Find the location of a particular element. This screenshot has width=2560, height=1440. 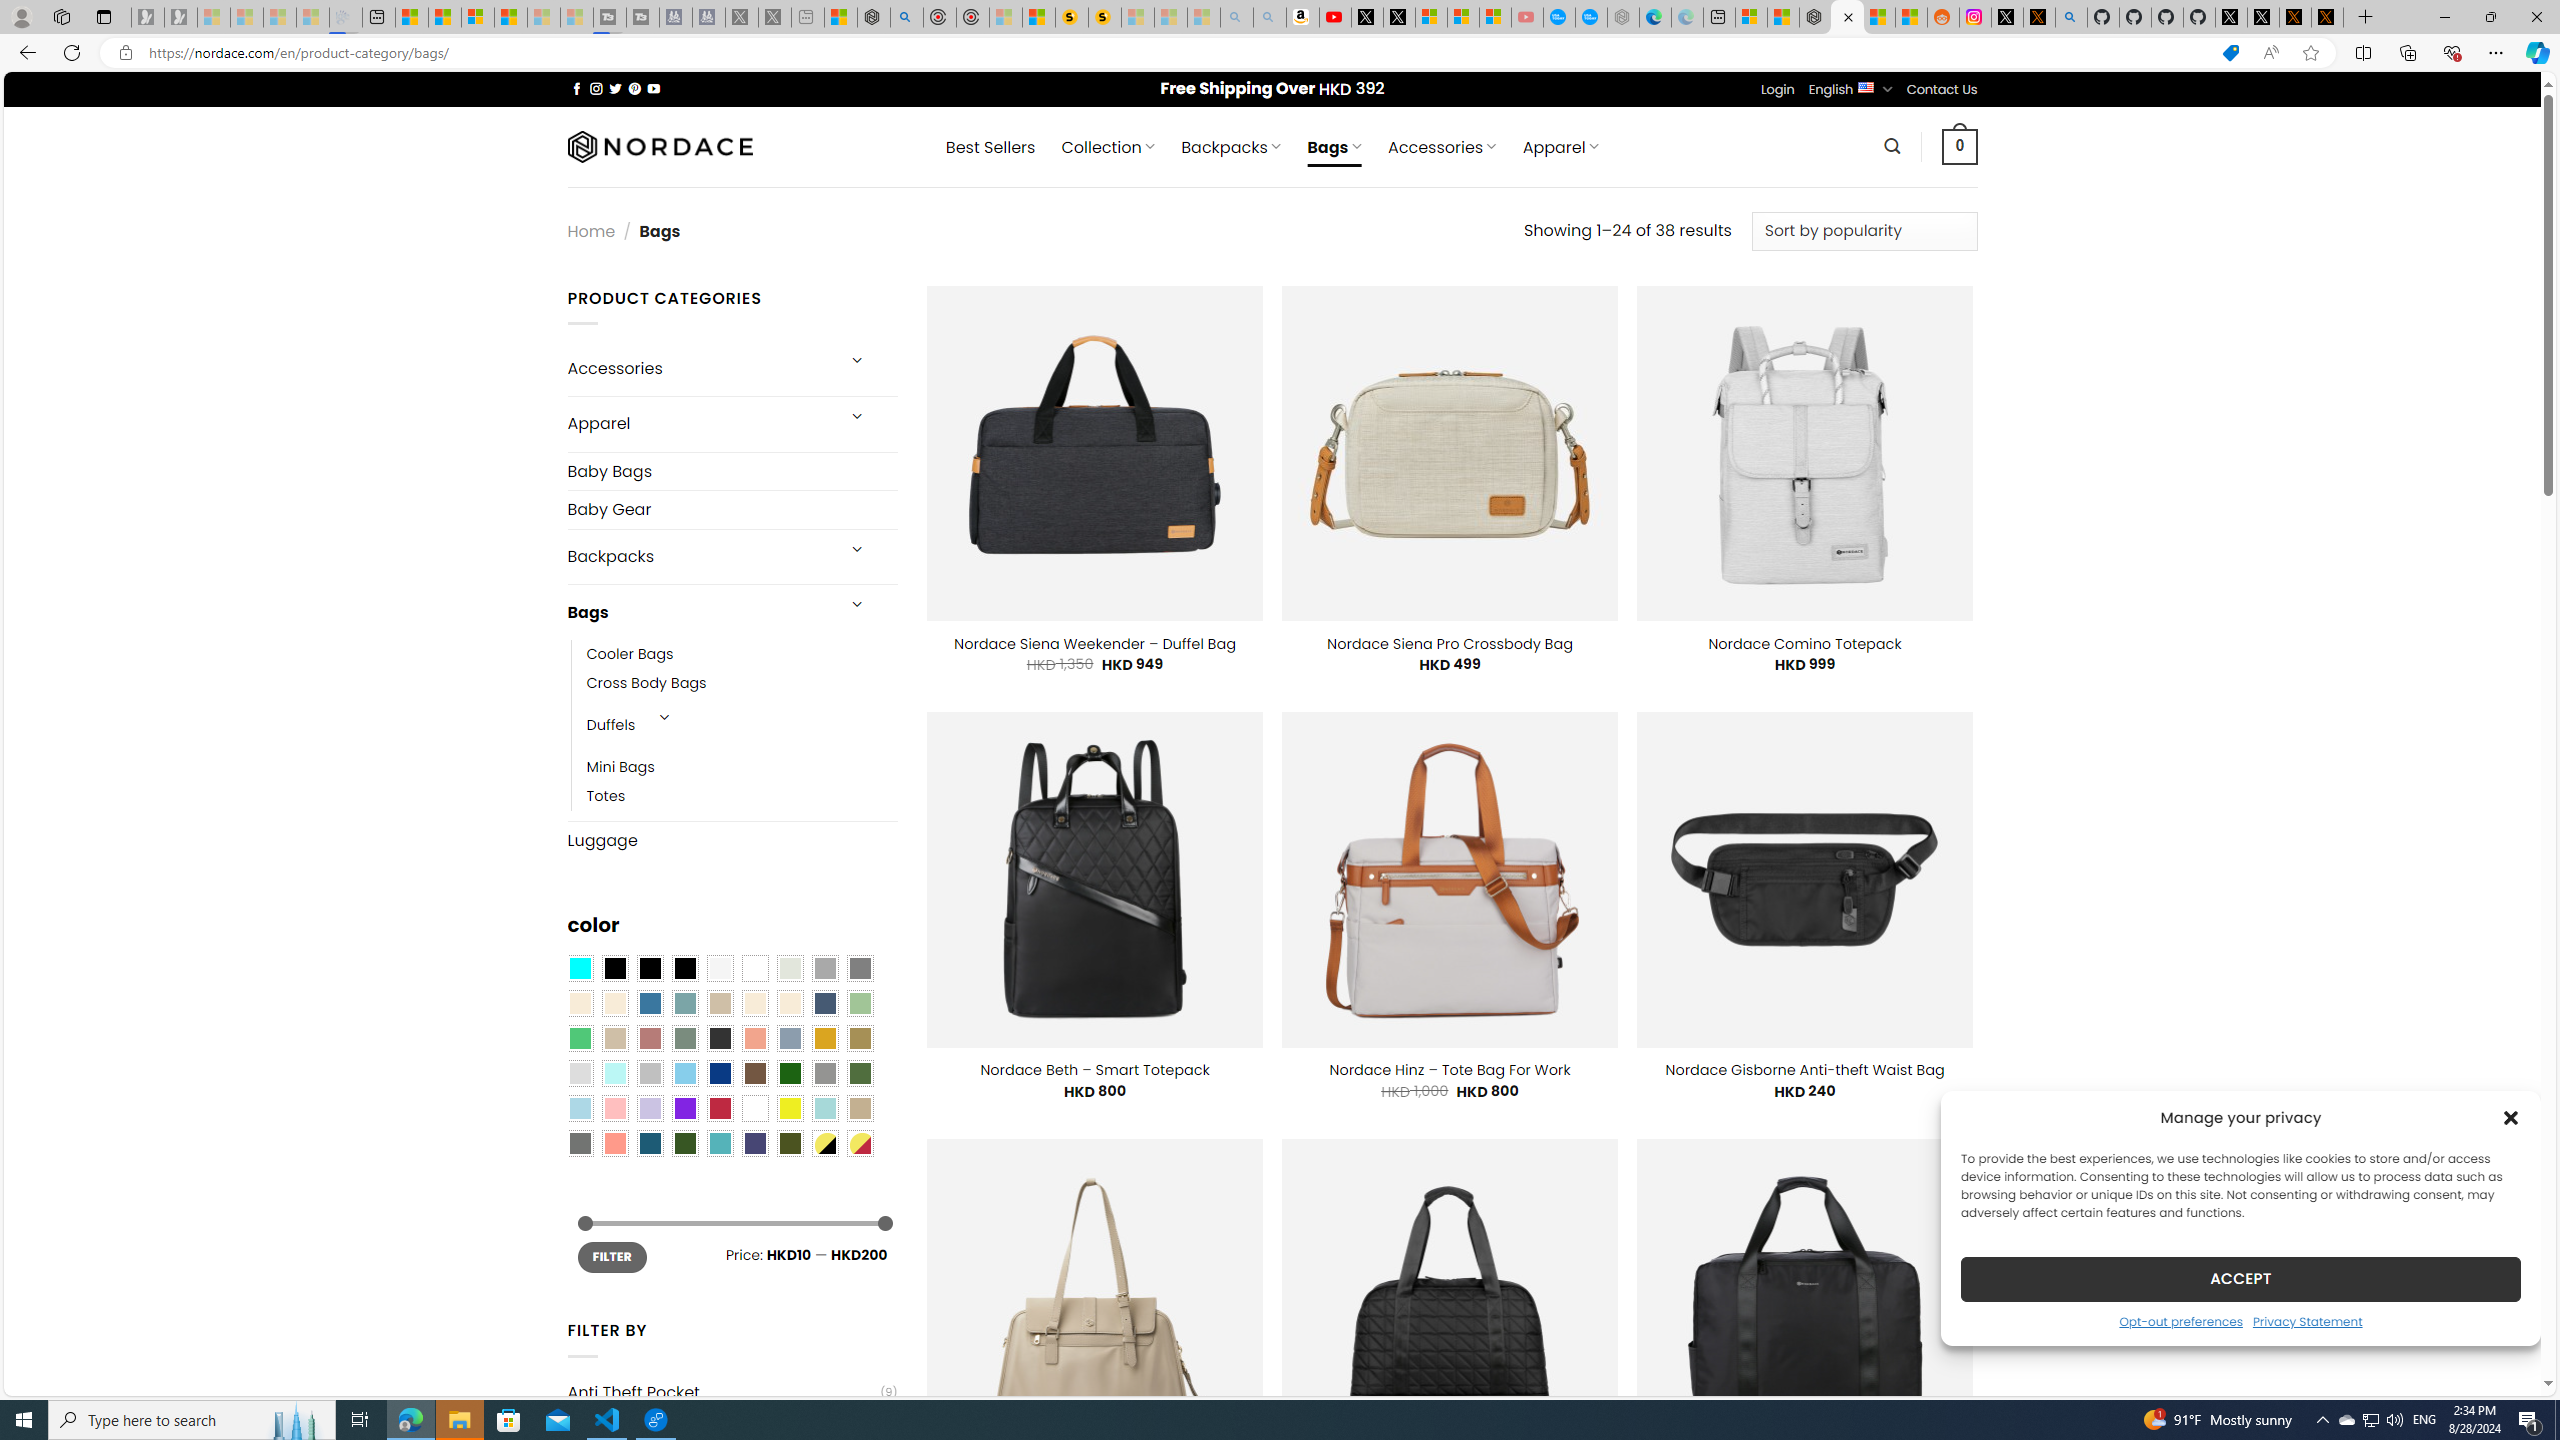

Capri Blue is located at coordinates (650, 1143).